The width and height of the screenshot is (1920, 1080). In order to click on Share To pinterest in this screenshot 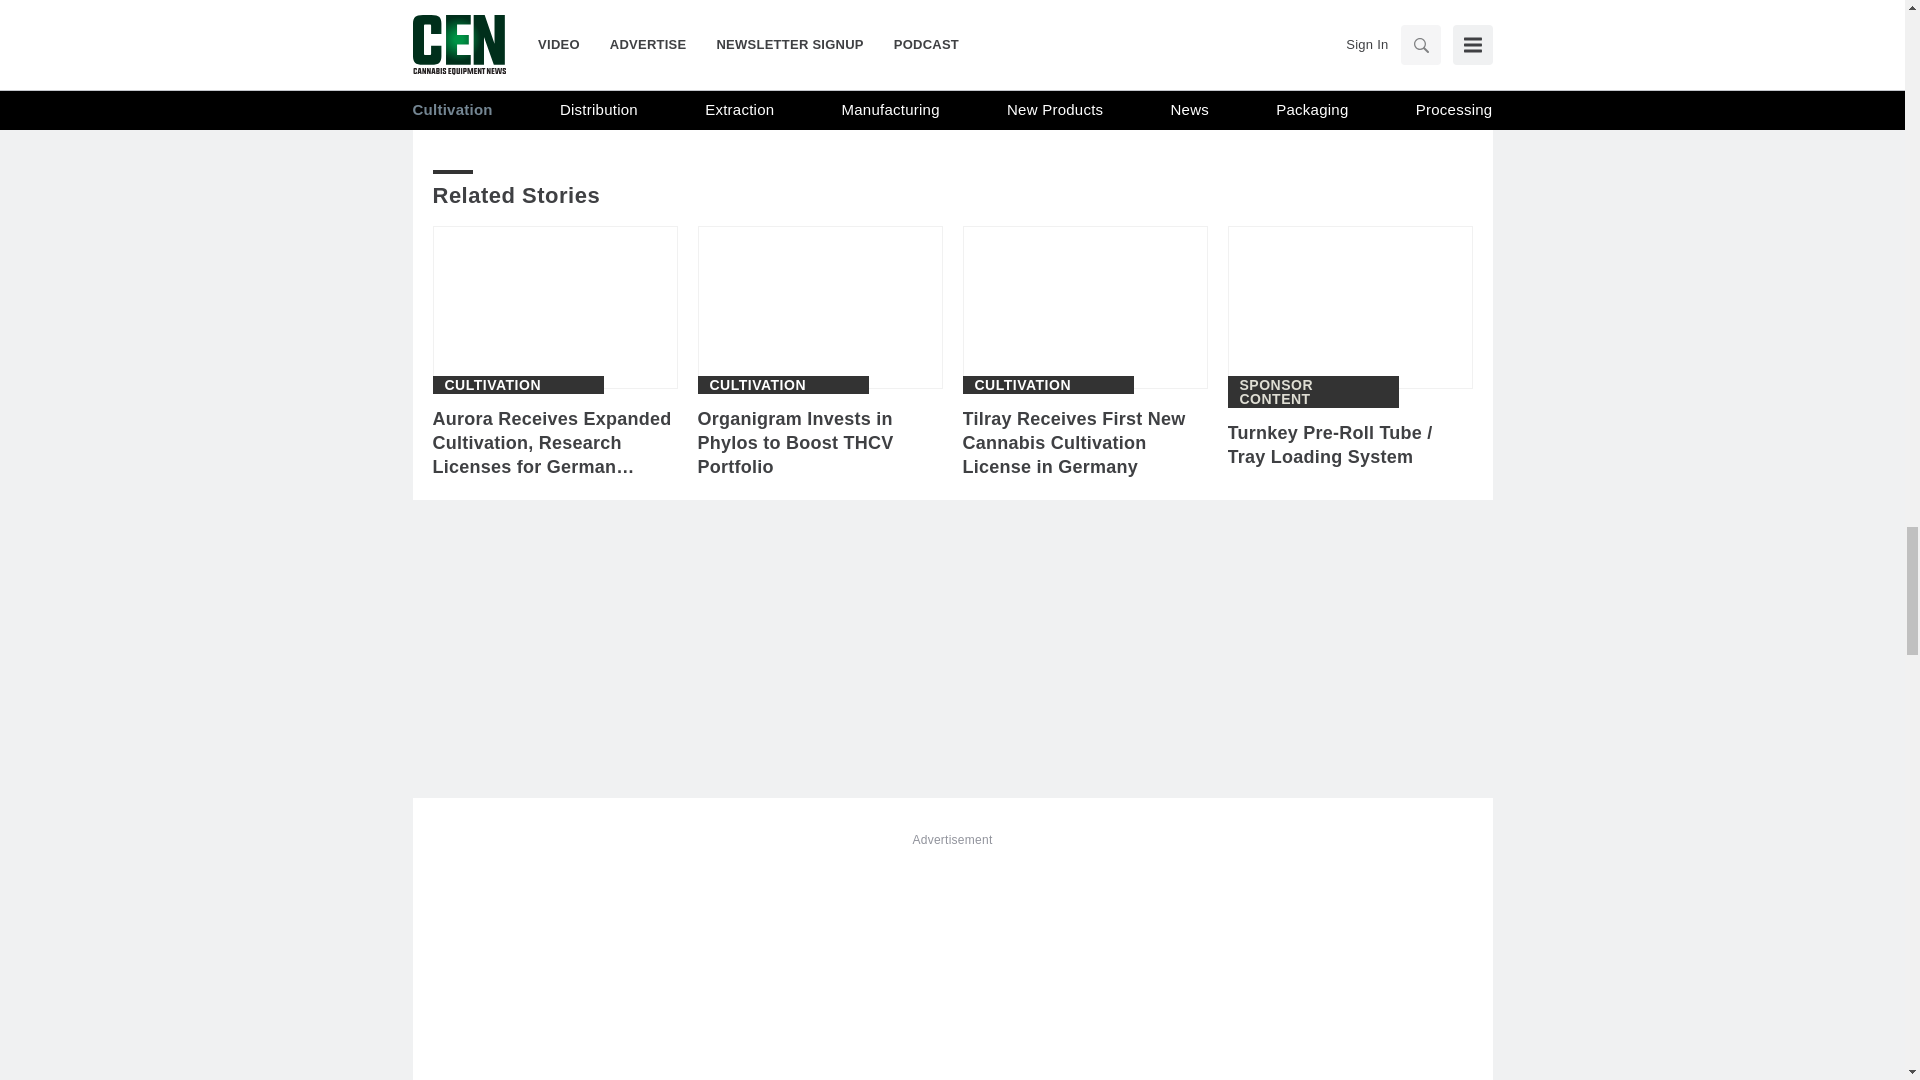, I will do `click(659, 81)`.